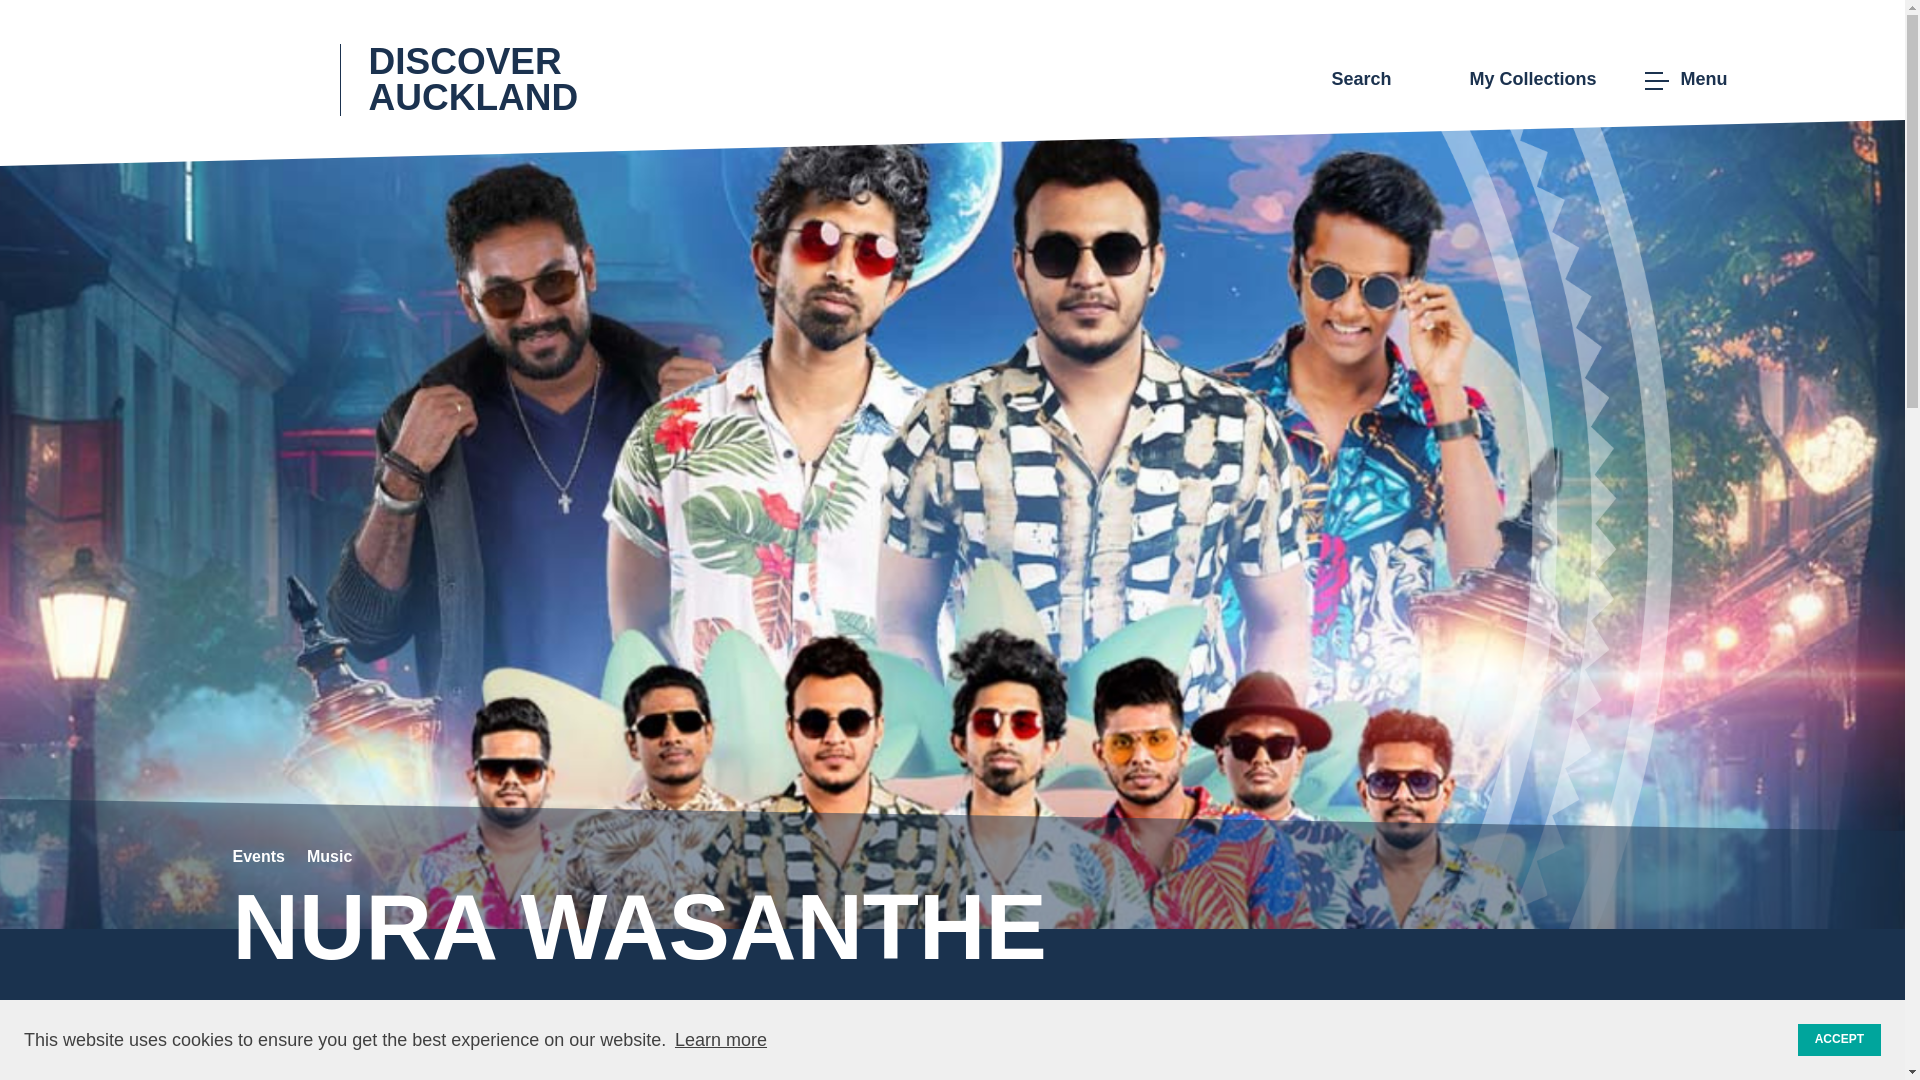 The height and width of the screenshot is (1080, 1920). I want to click on Search, so click(1346, 80).